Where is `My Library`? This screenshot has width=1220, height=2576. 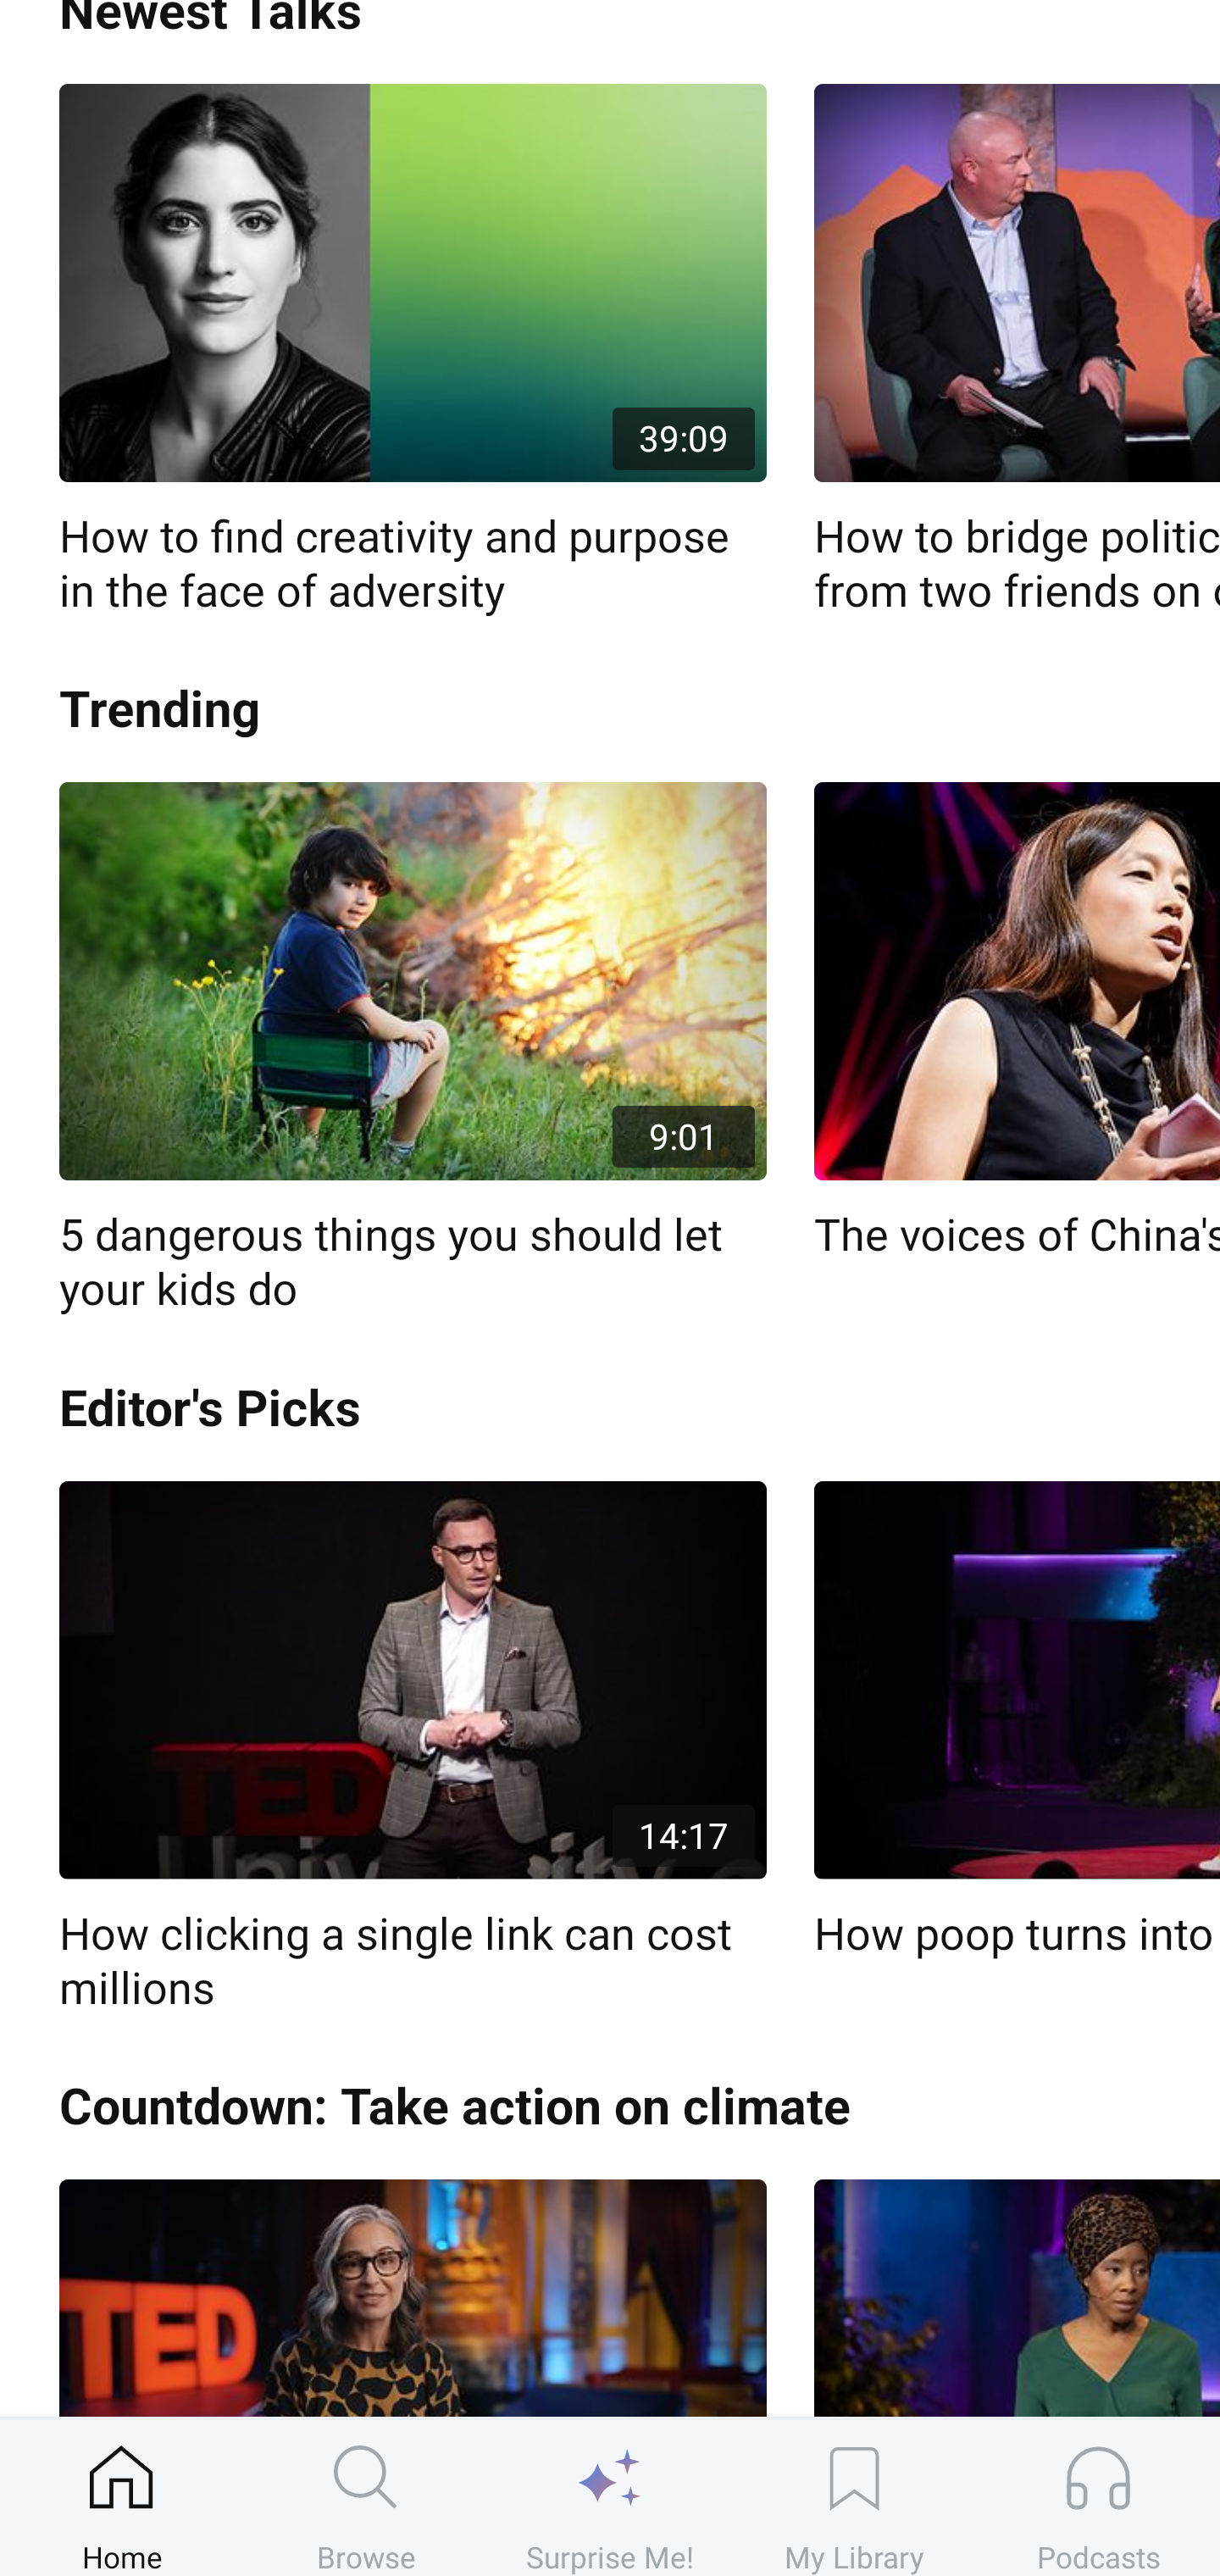 My Library is located at coordinates (854, 2497).